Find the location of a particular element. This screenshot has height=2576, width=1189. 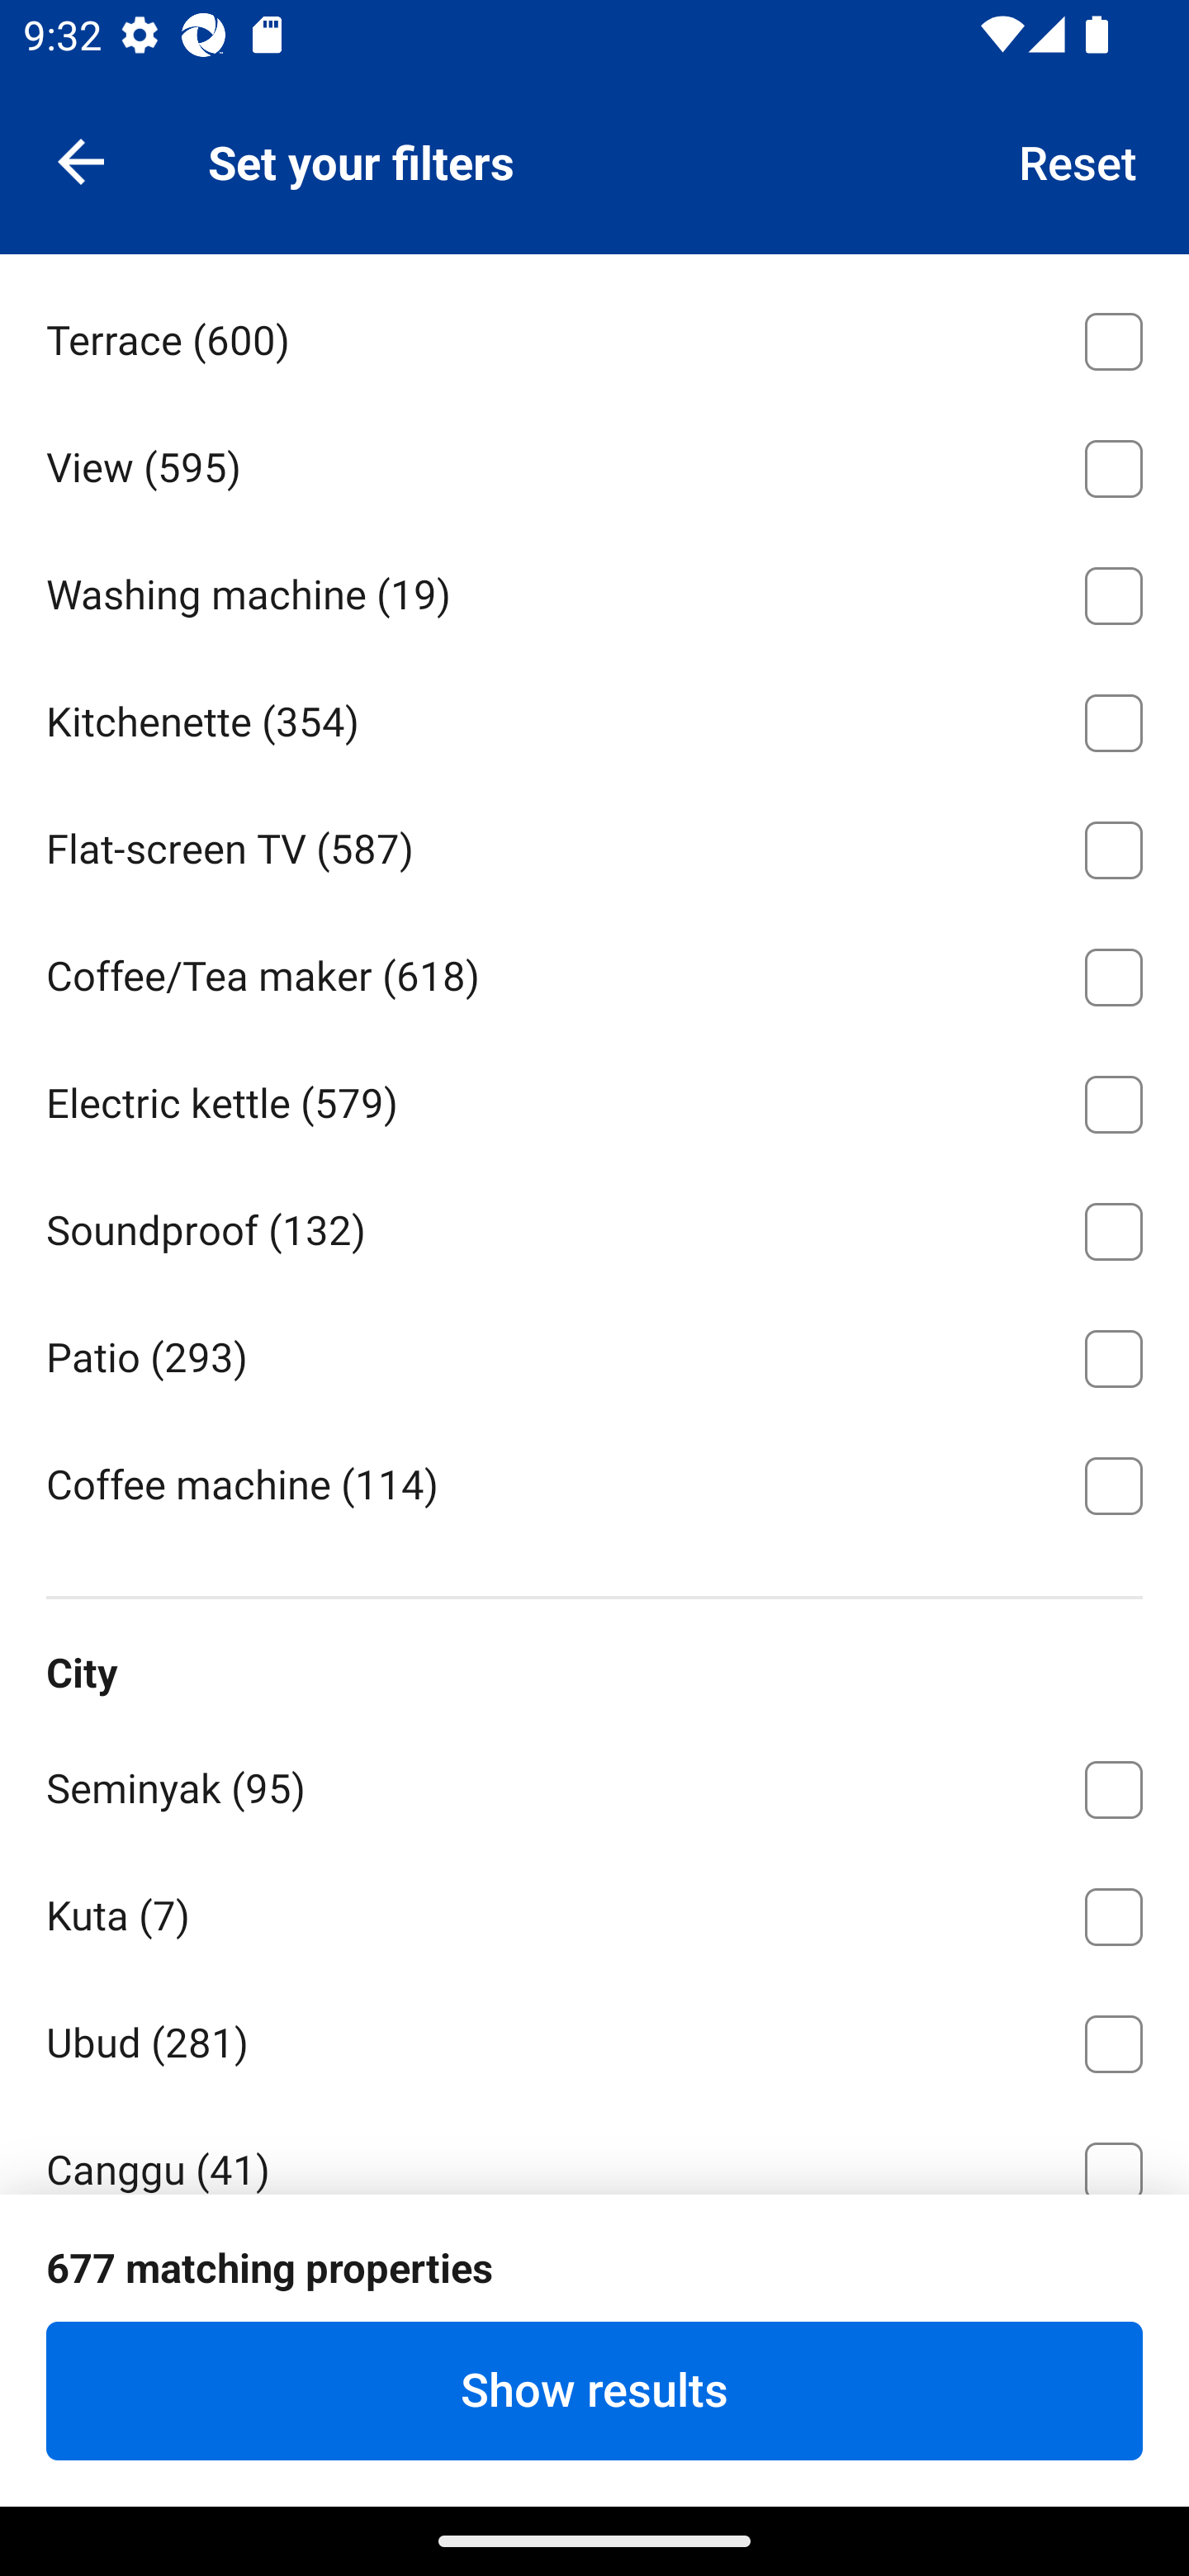

Electric kettle ⁦(579) is located at coordinates (594, 1098).